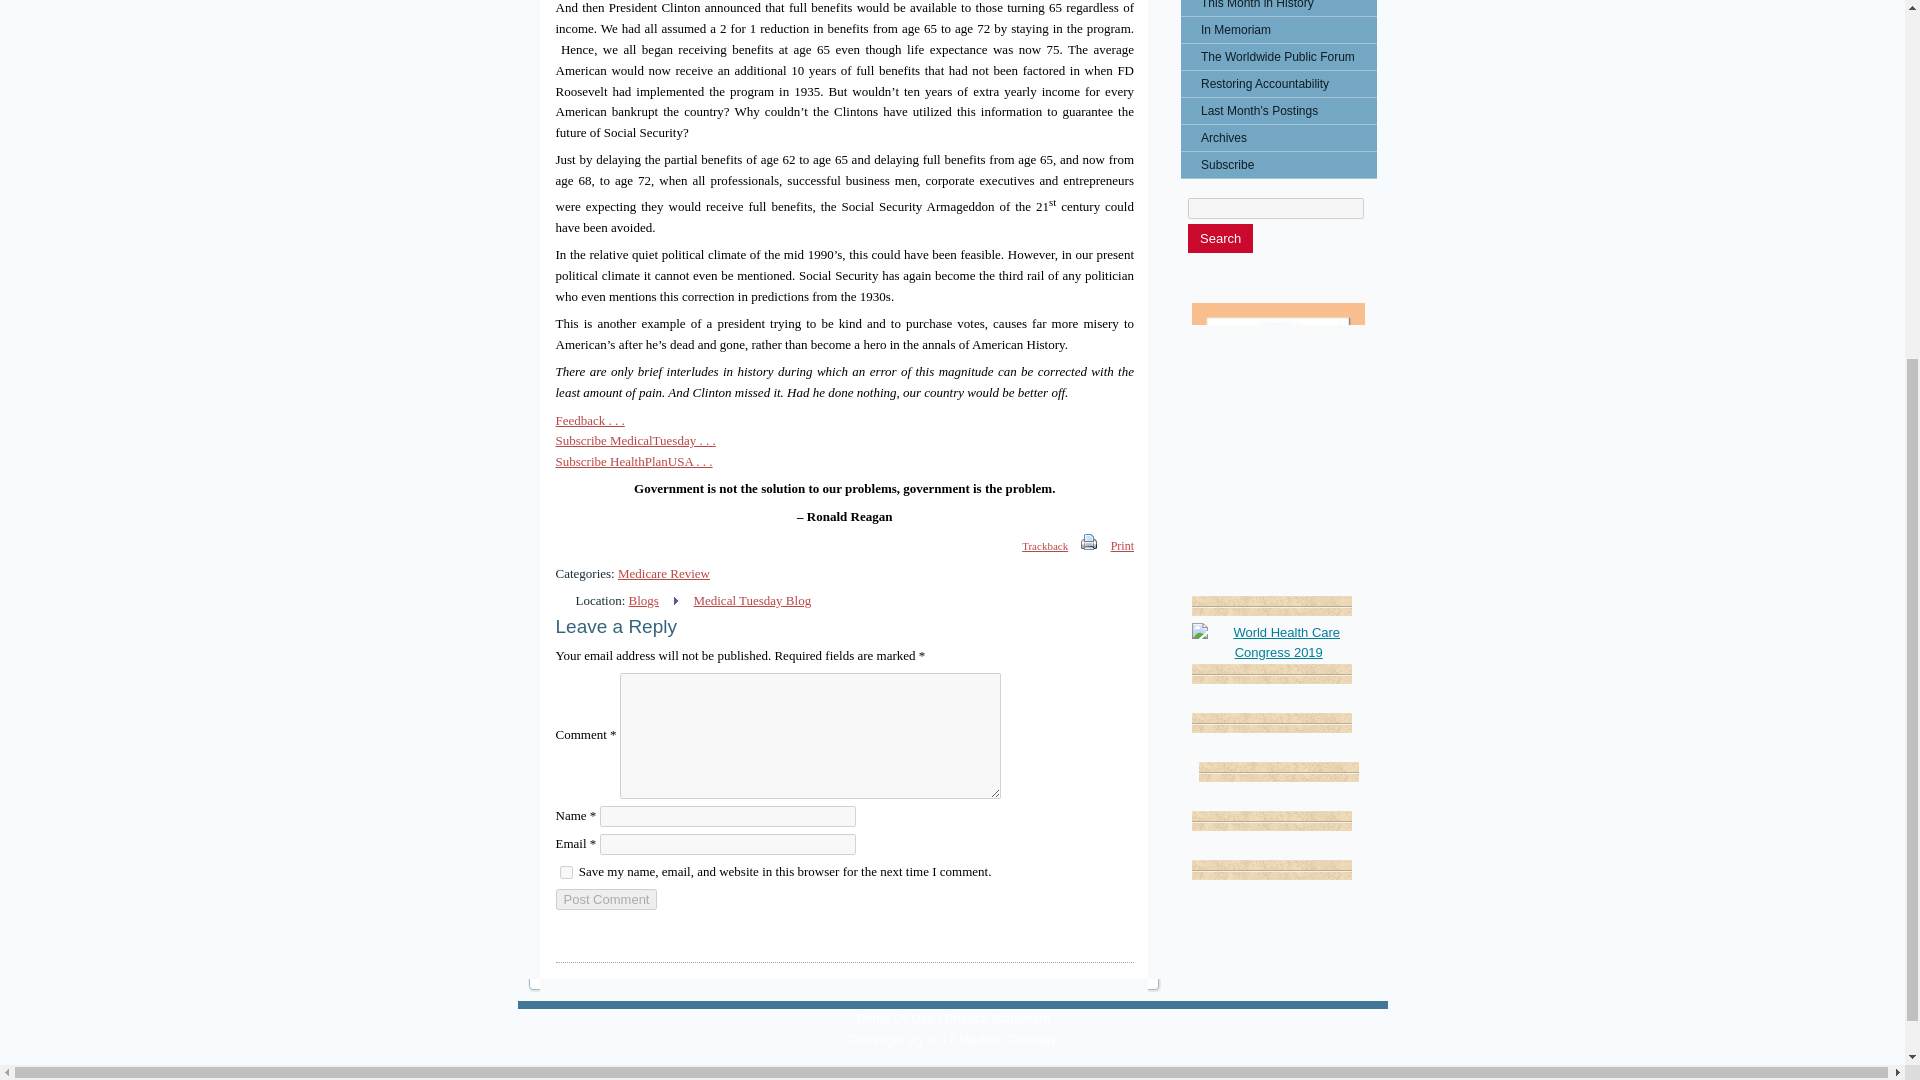 Image resolution: width=1920 pixels, height=1080 pixels. Describe the element at coordinates (590, 420) in the screenshot. I see `Feedback . . .` at that location.